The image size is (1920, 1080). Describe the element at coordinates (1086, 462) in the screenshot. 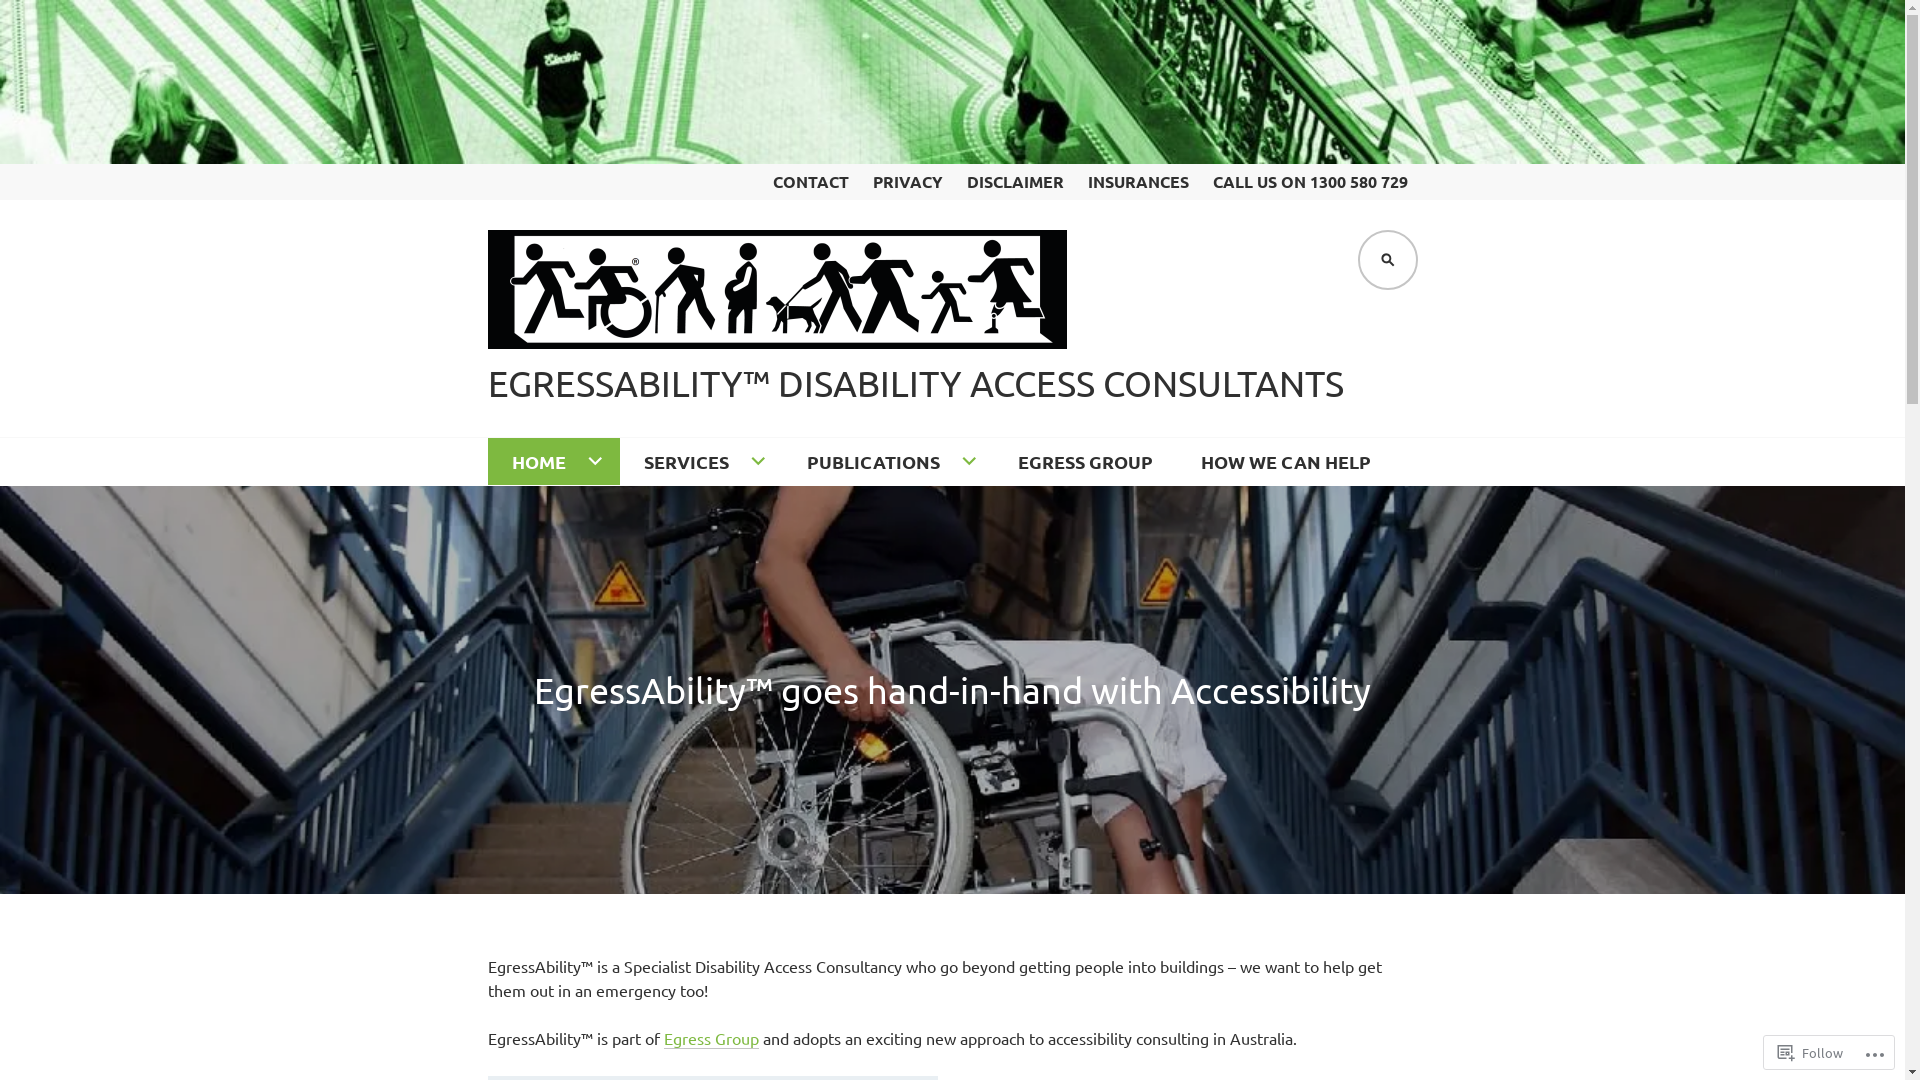

I see `EGRESS GROUP` at that location.